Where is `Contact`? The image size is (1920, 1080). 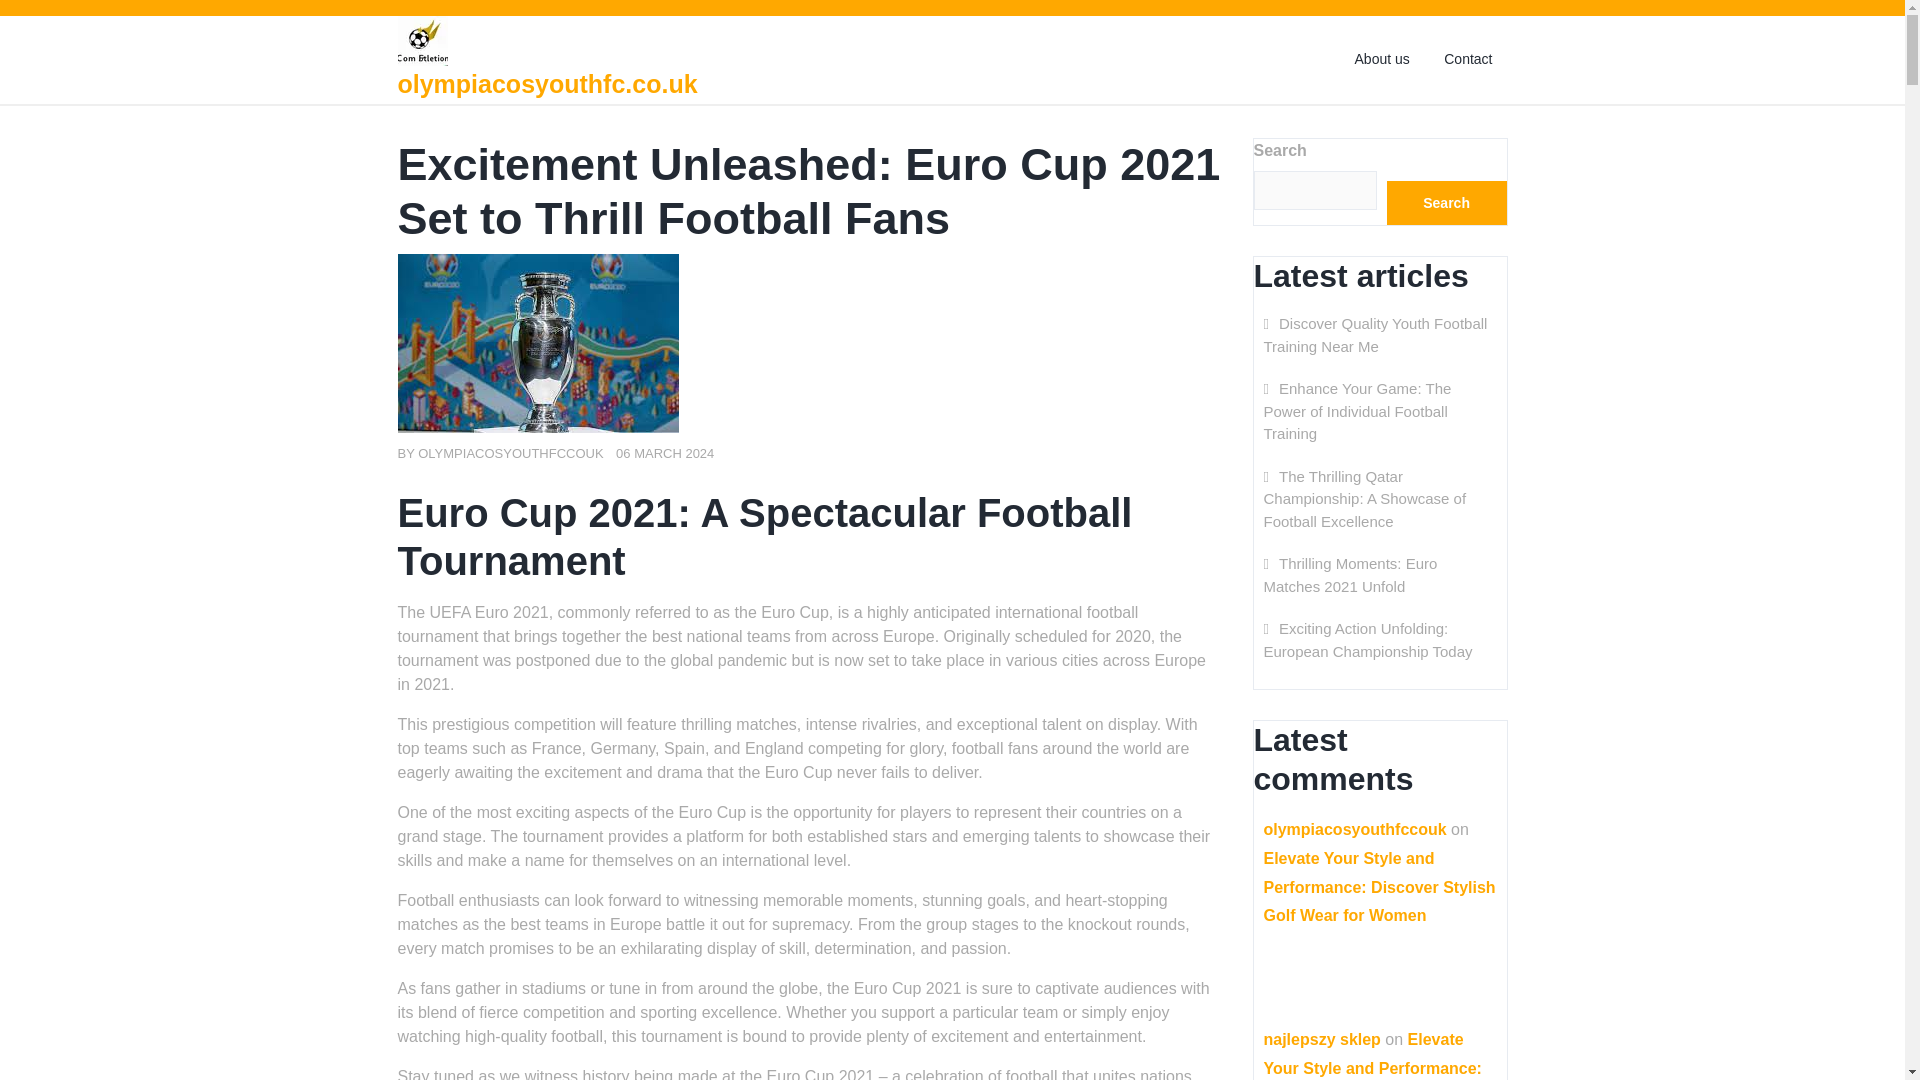
Contact is located at coordinates (1468, 59).